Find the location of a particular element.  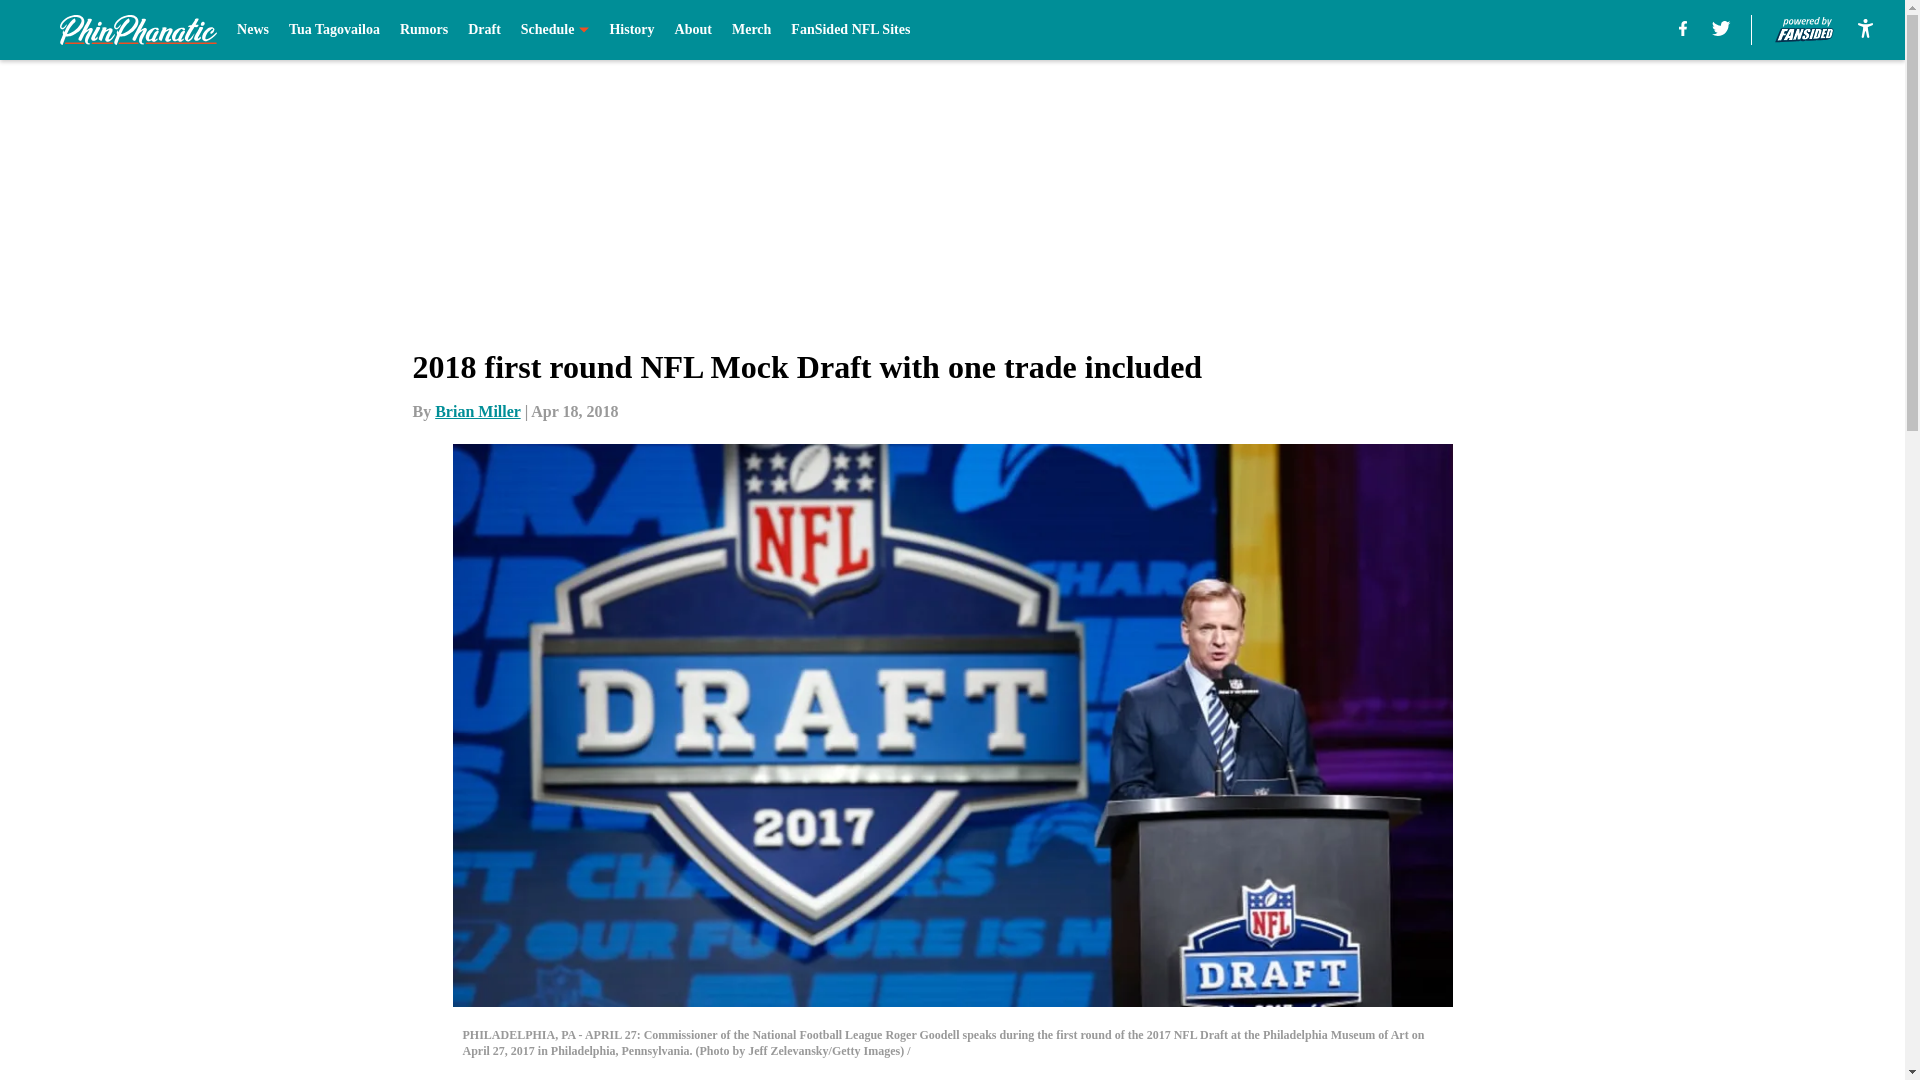

FanSided NFL Sites is located at coordinates (850, 30).